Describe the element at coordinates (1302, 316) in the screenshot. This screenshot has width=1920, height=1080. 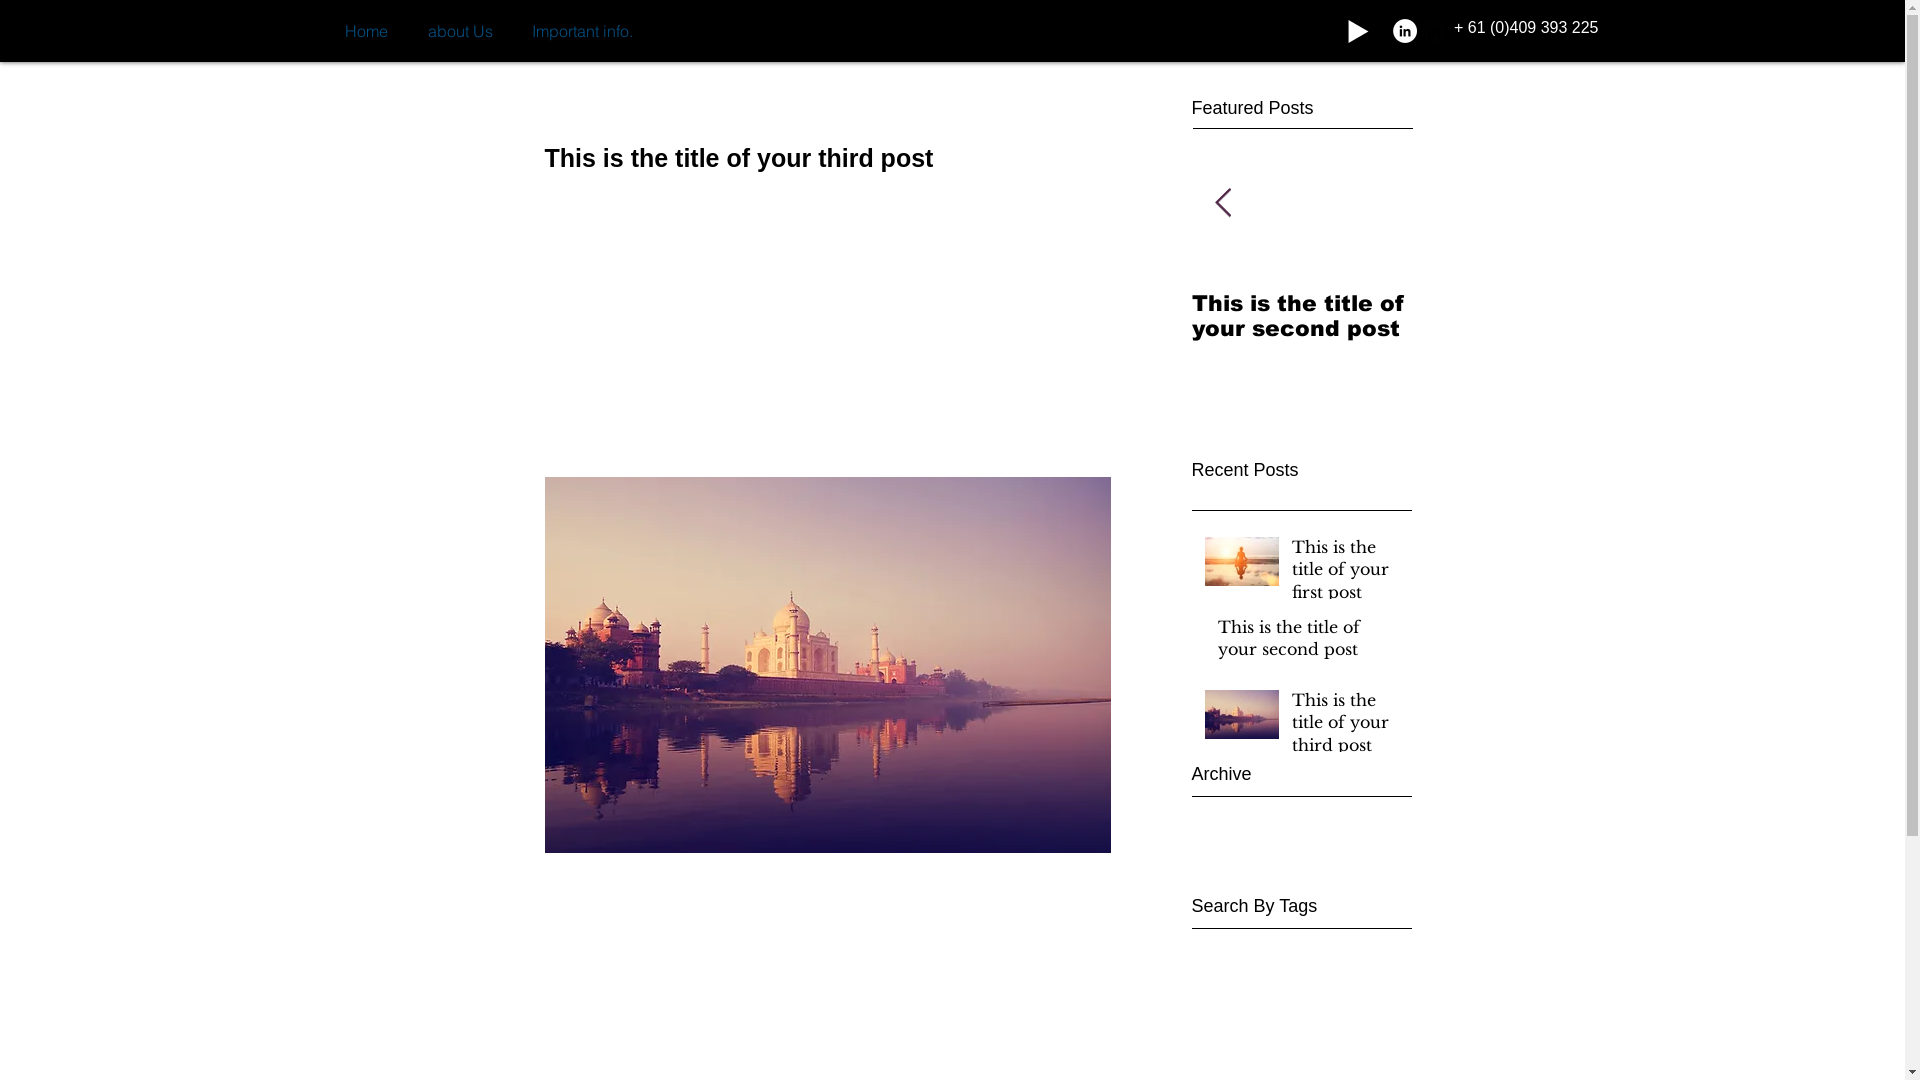
I see `This is the title of your second post` at that location.